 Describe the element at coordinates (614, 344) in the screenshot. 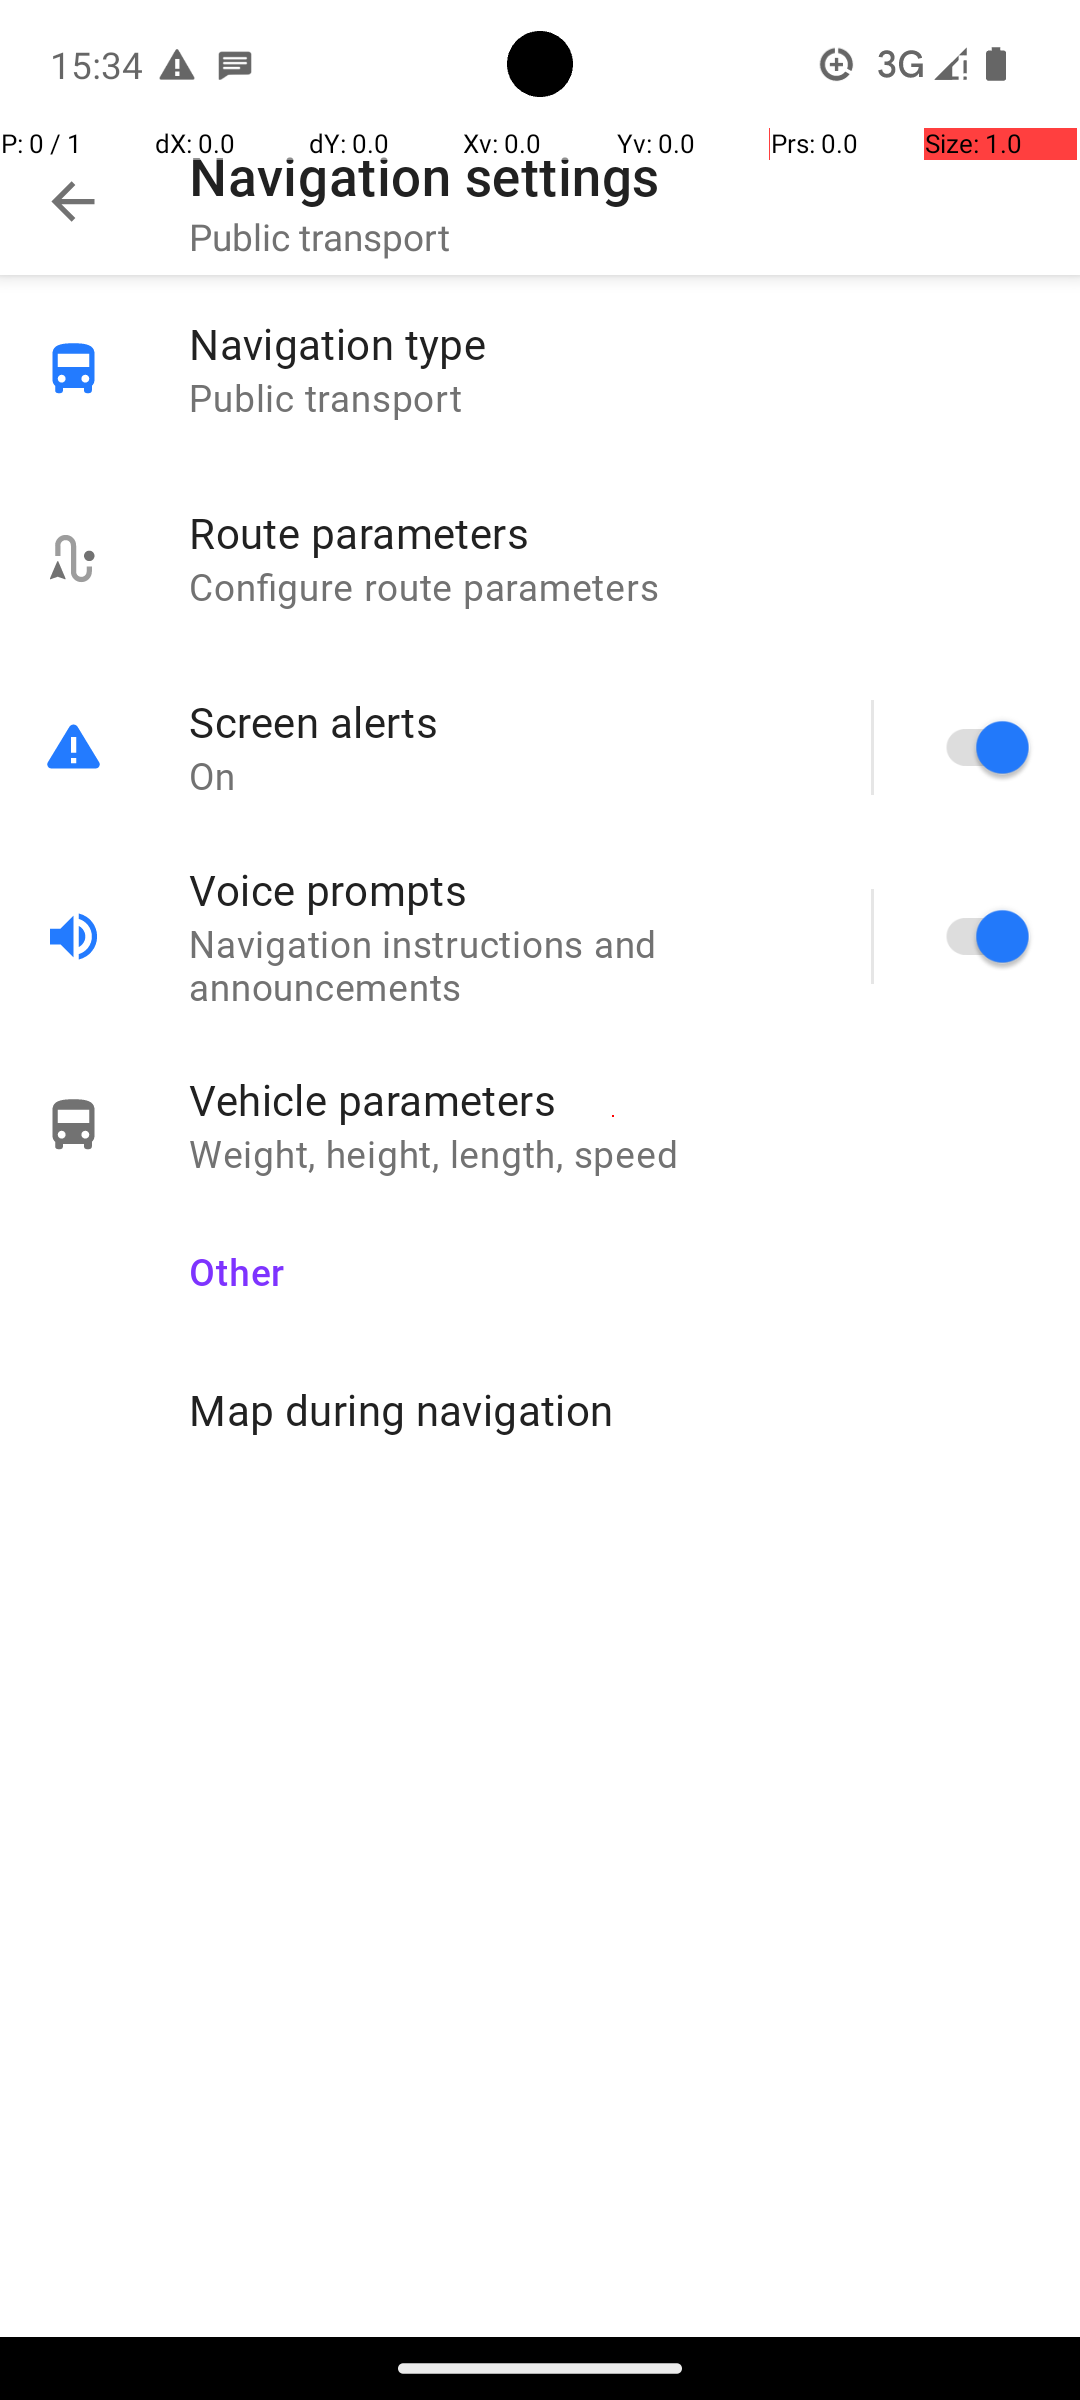

I see `Navigation type` at that location.